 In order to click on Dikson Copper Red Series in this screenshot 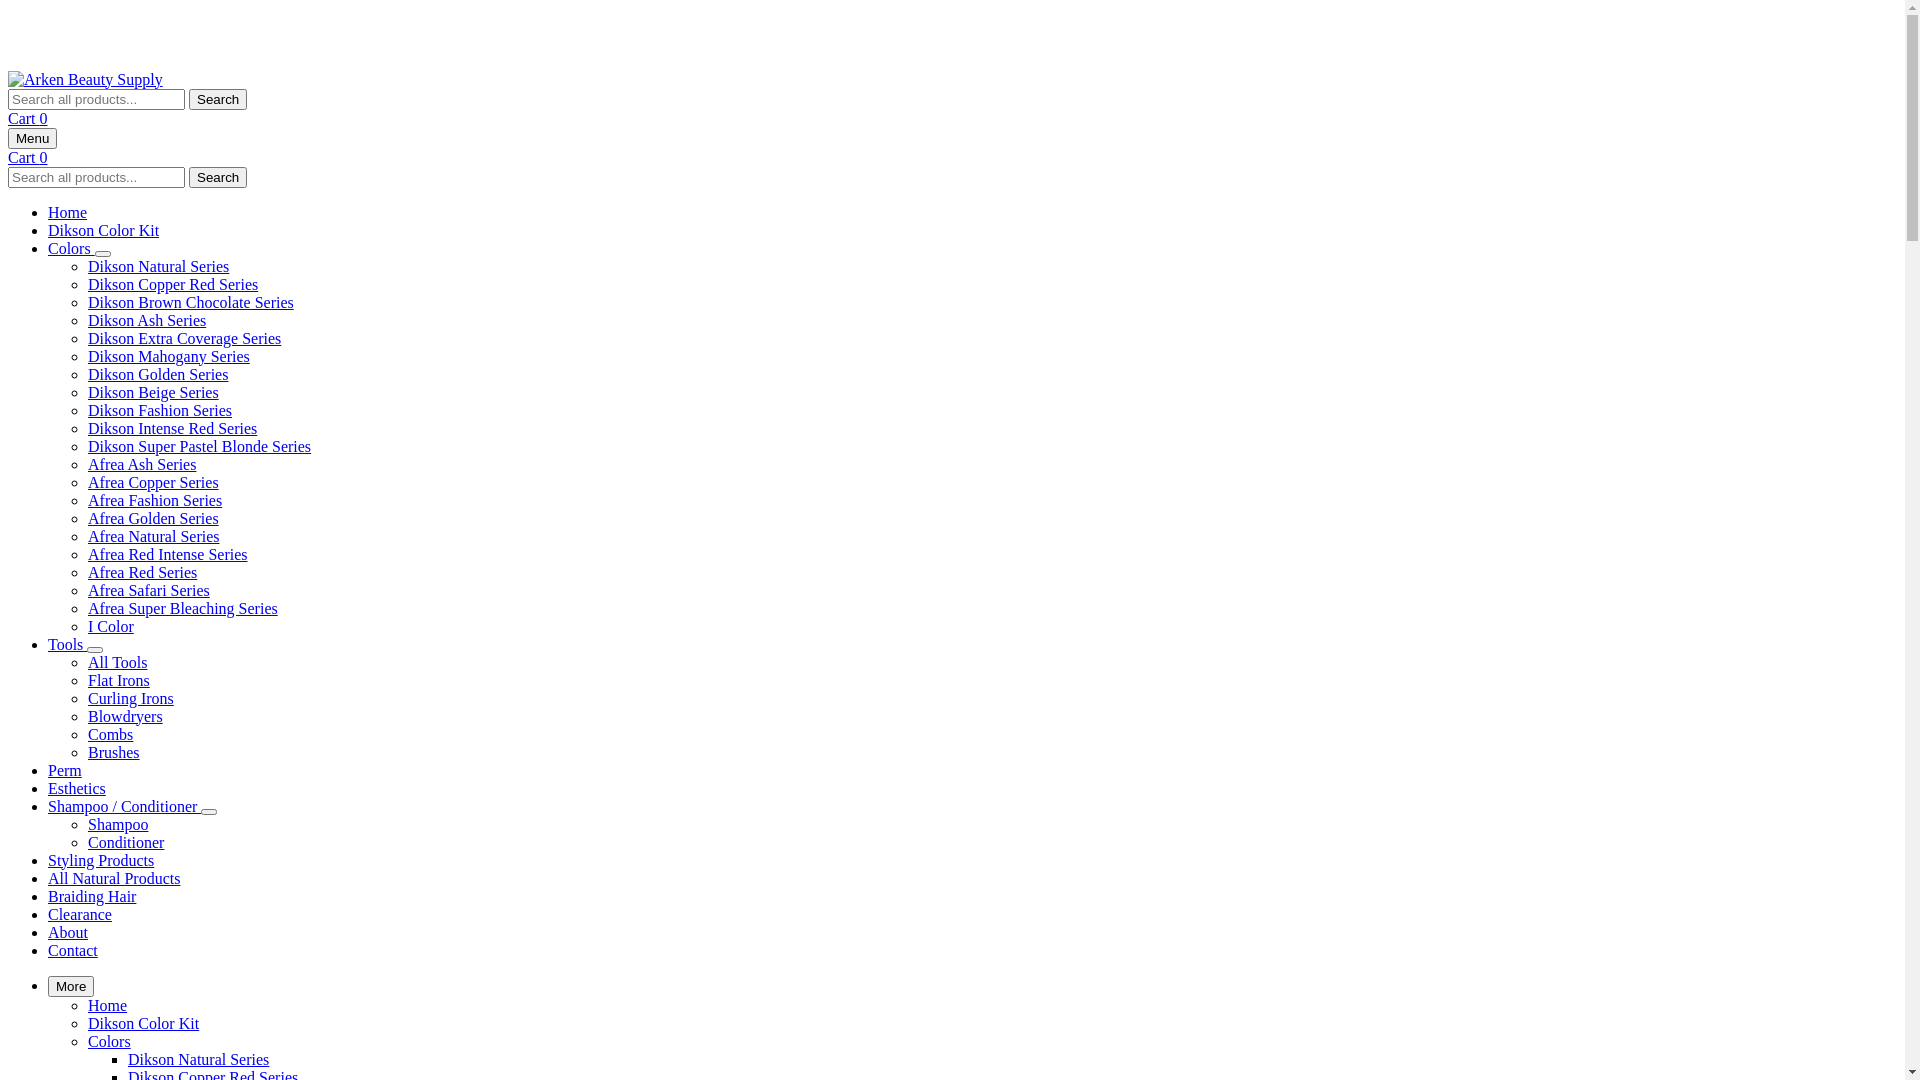, I will do `click(173, 284)`.